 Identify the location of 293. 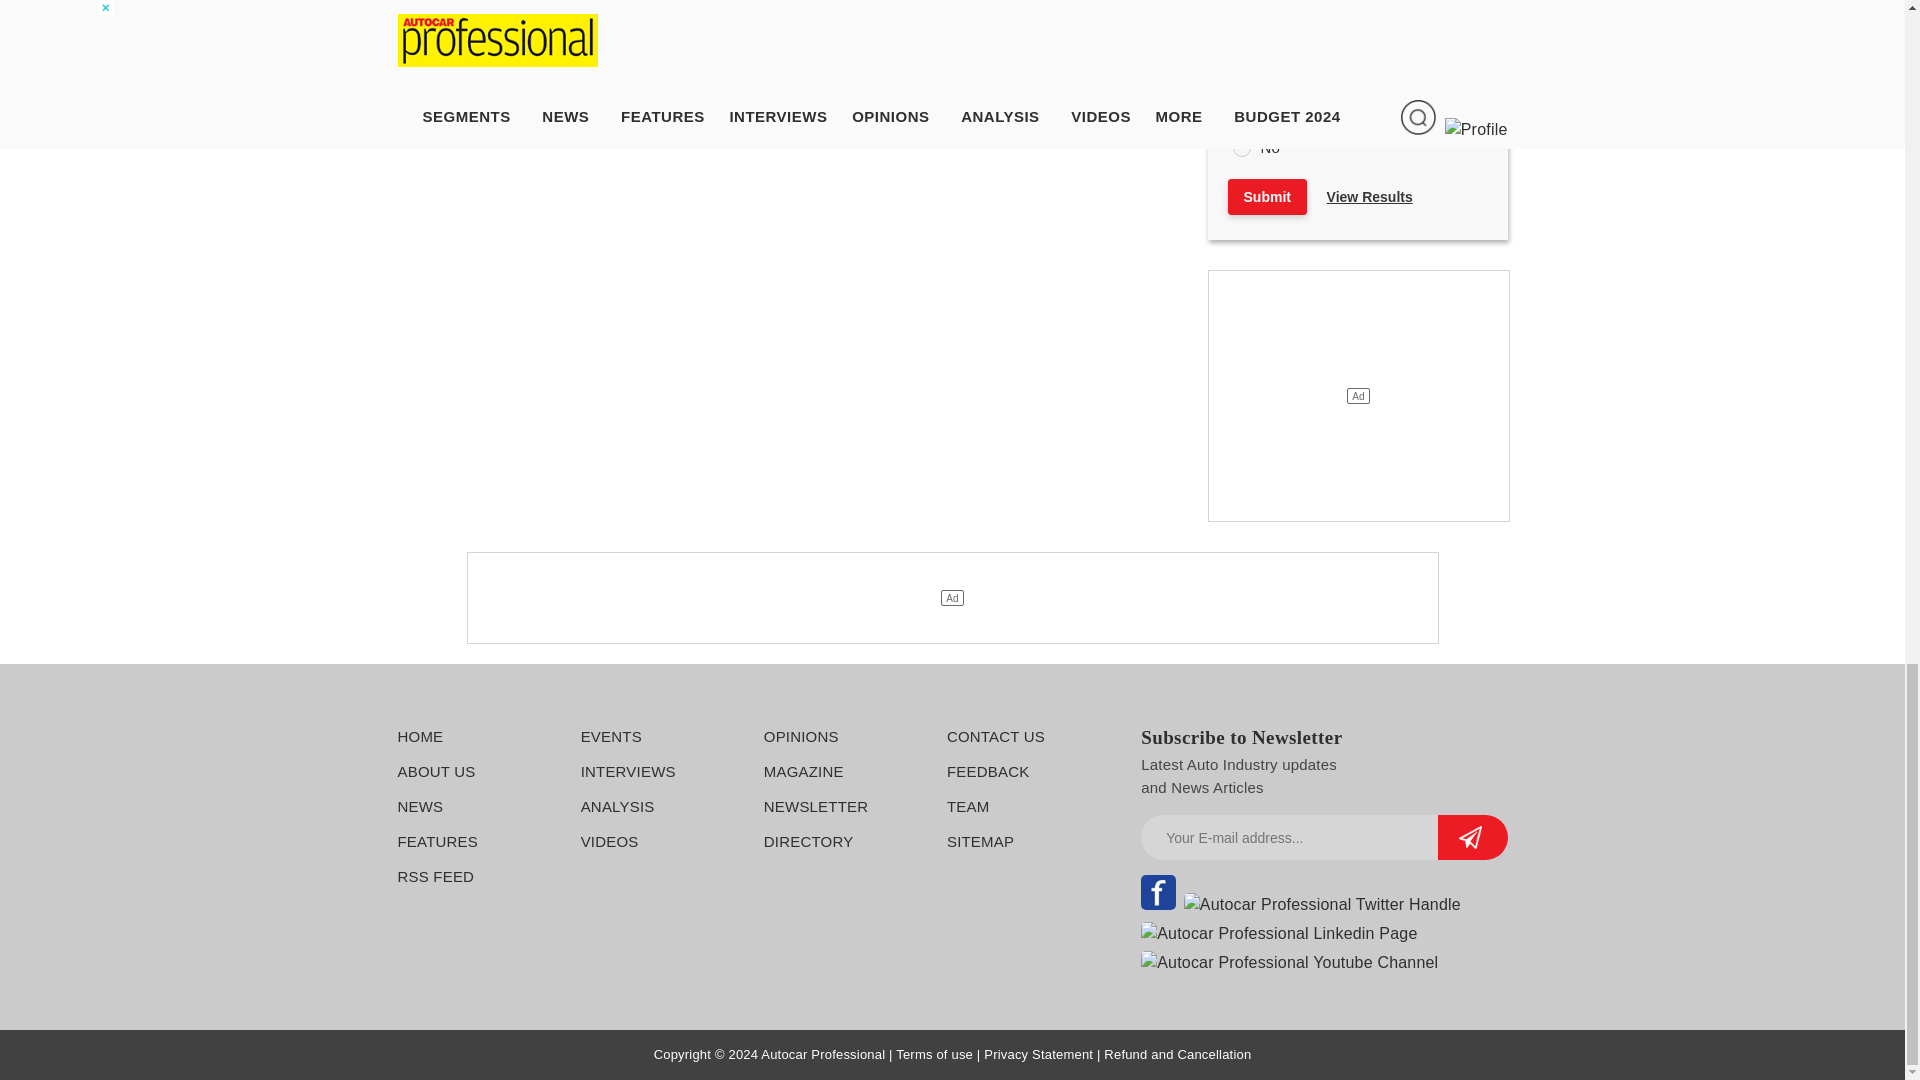
(1240, 114).